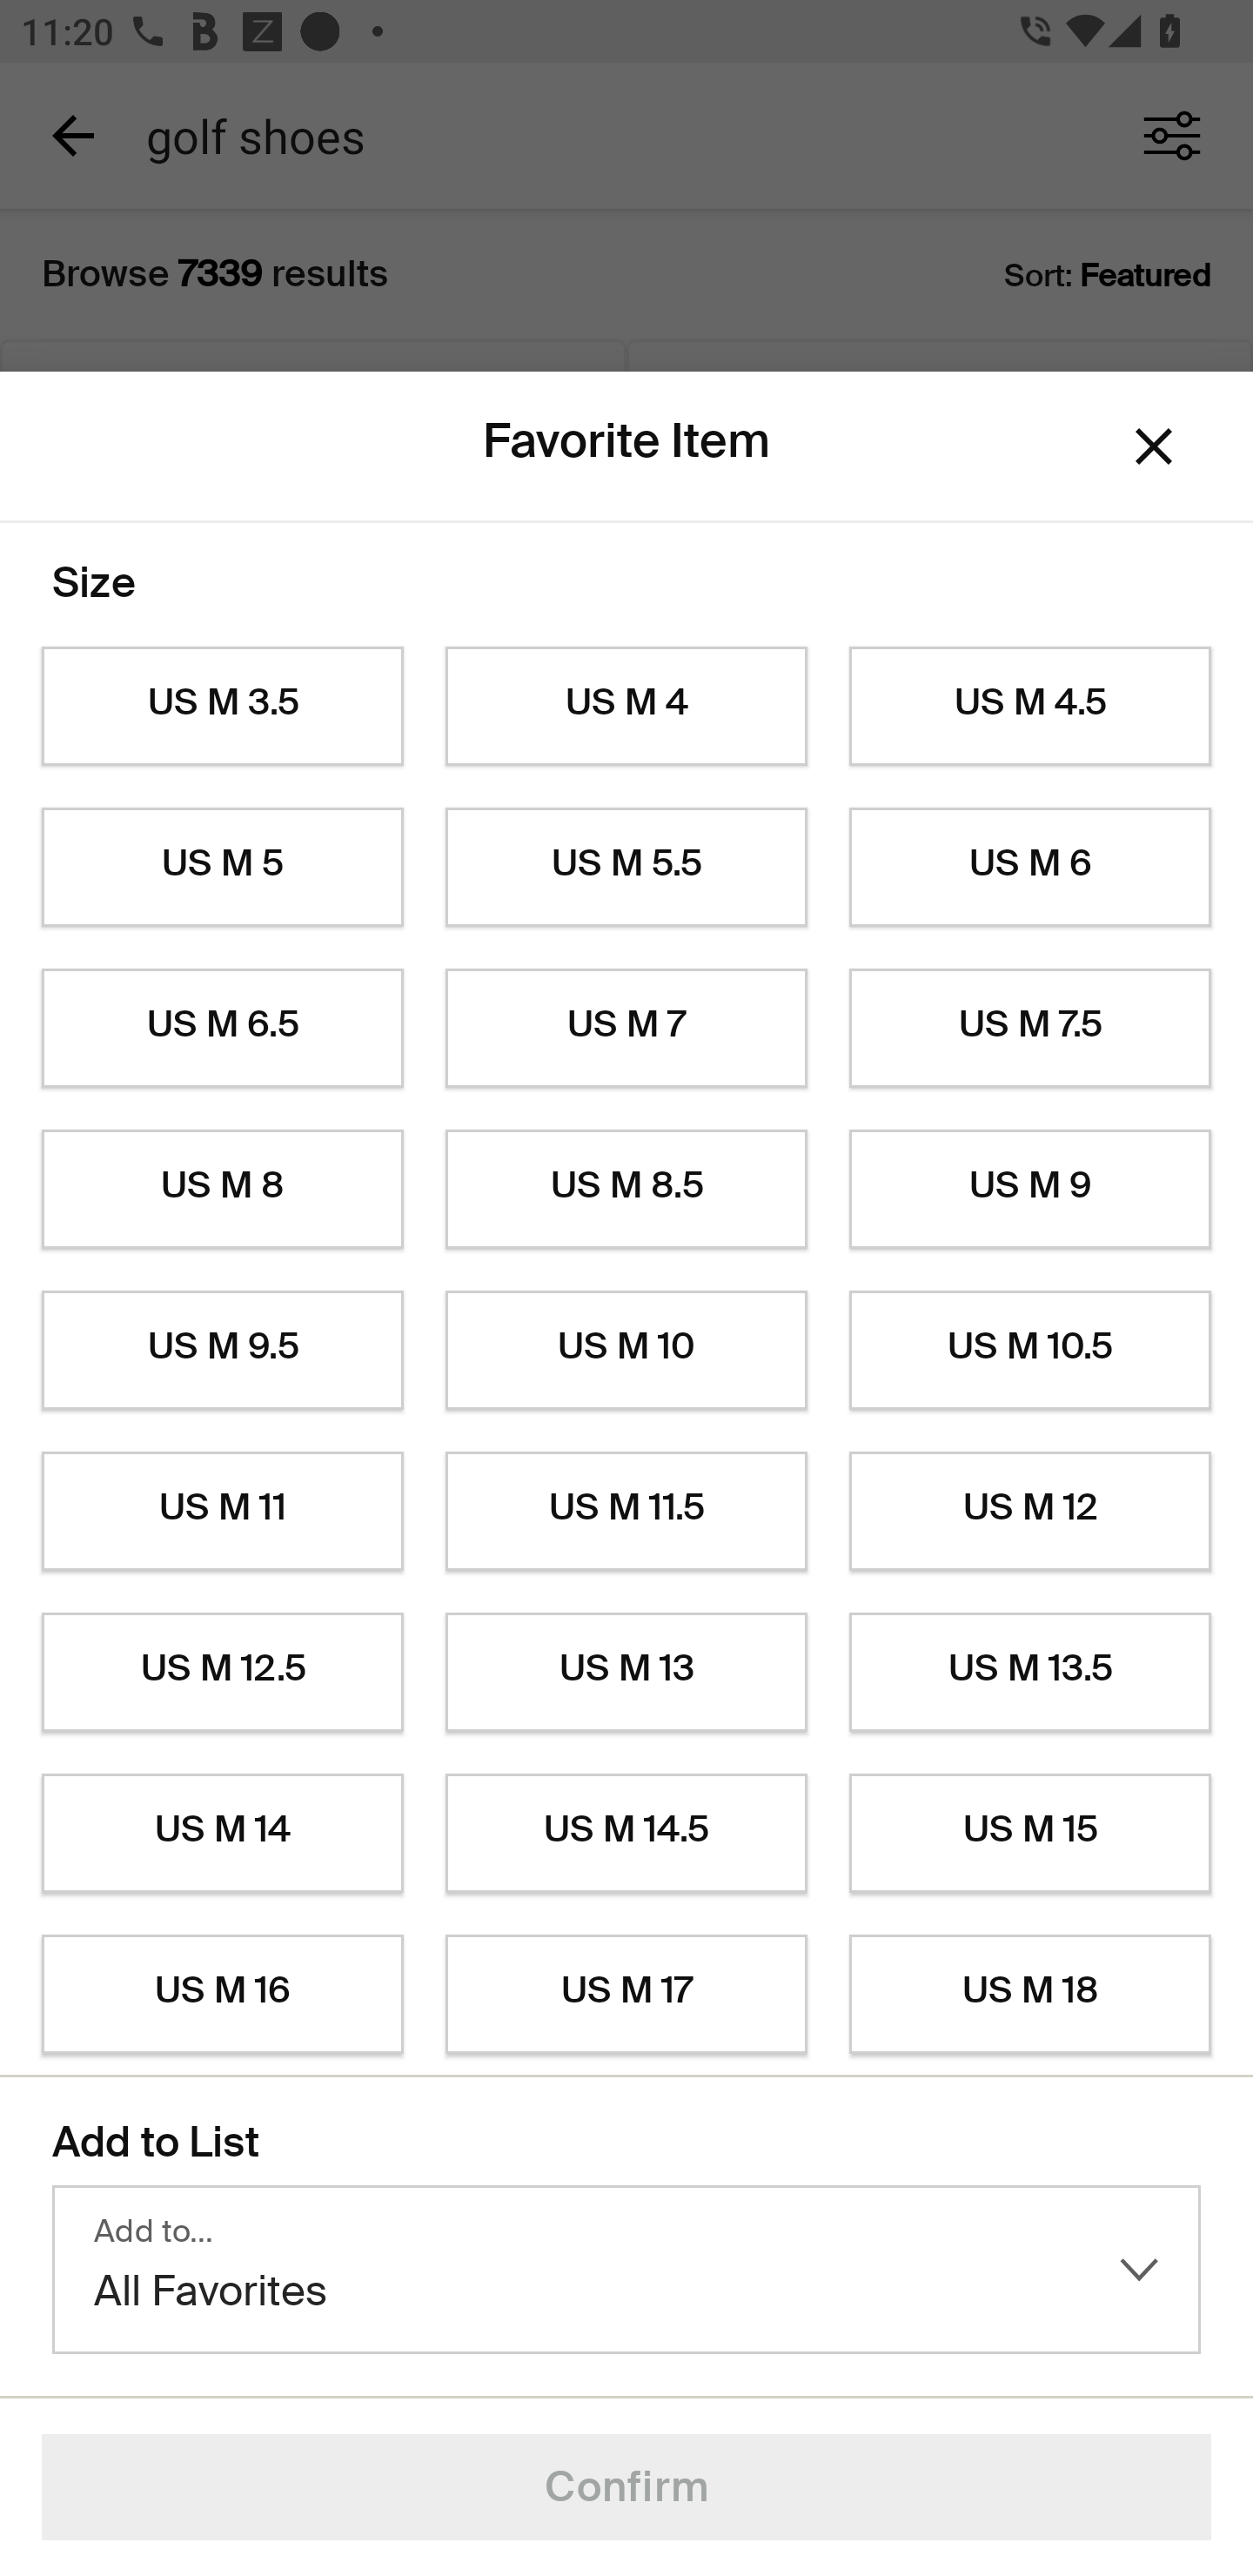 The width and height of the screenshot is (1253, 2576). What do you see at coordinates (626, 1351) in the screenshot?
I see `US M 10` at bounding box center [626, 1351].